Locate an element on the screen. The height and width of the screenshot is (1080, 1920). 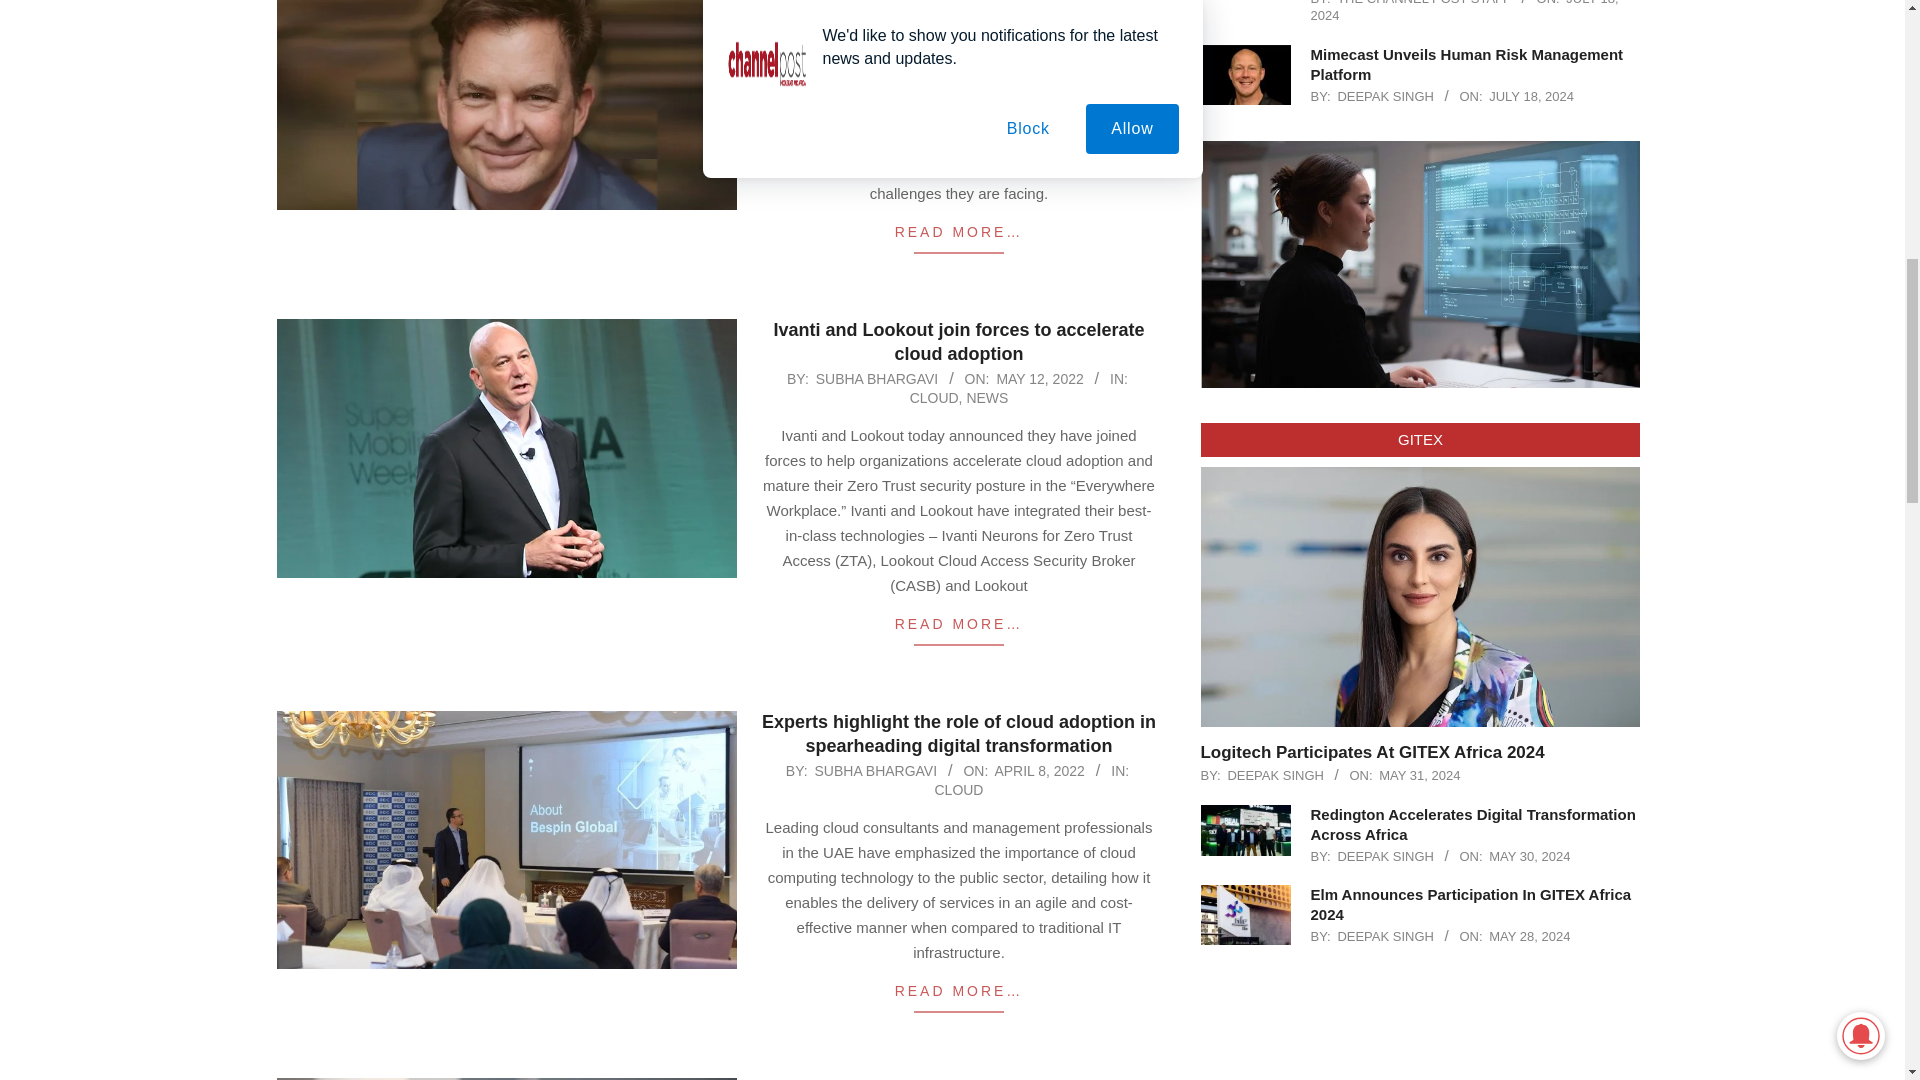
Posts by Subha Bhargavi is located at coordinates (874, 12).